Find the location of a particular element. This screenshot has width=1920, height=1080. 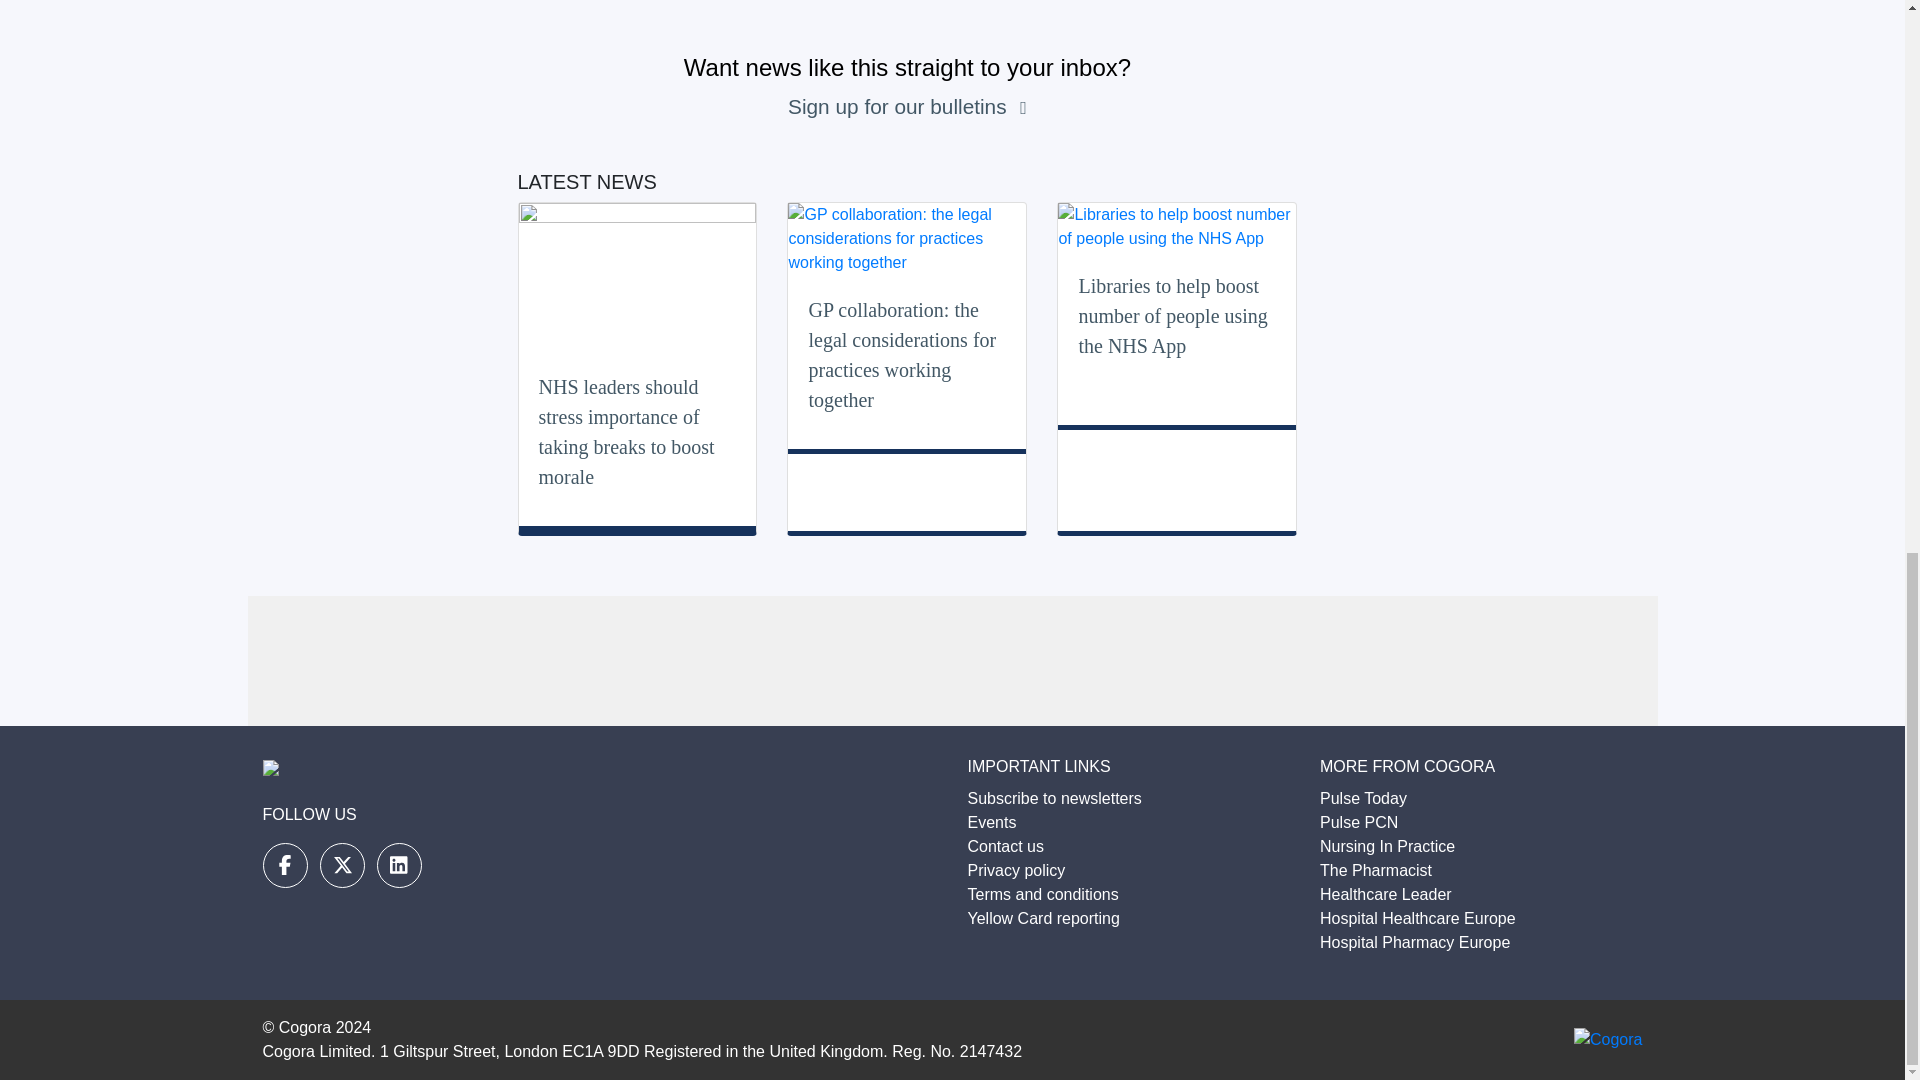

Hospital Healthcare Europe is located at coordinates (1418, 918).